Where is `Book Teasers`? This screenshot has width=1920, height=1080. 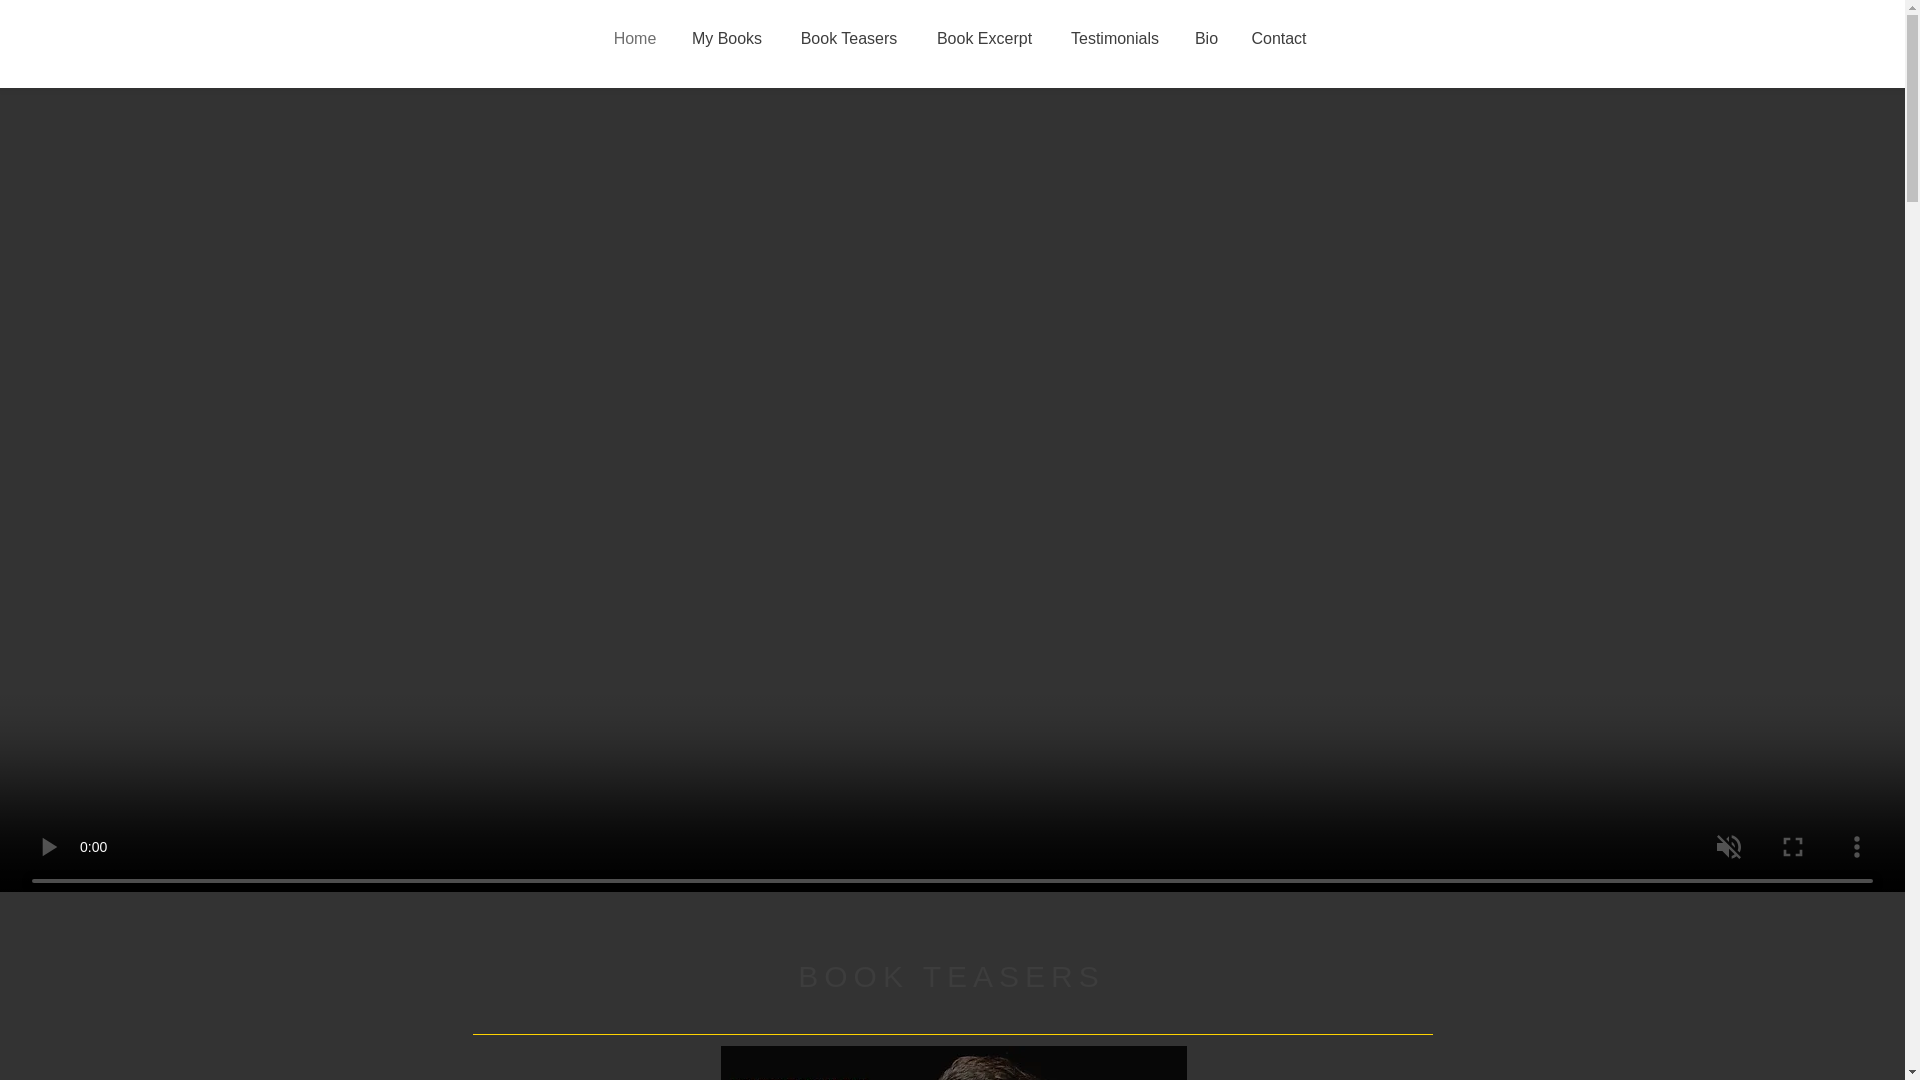 Book Teasers is located at coordinates (848, 38).